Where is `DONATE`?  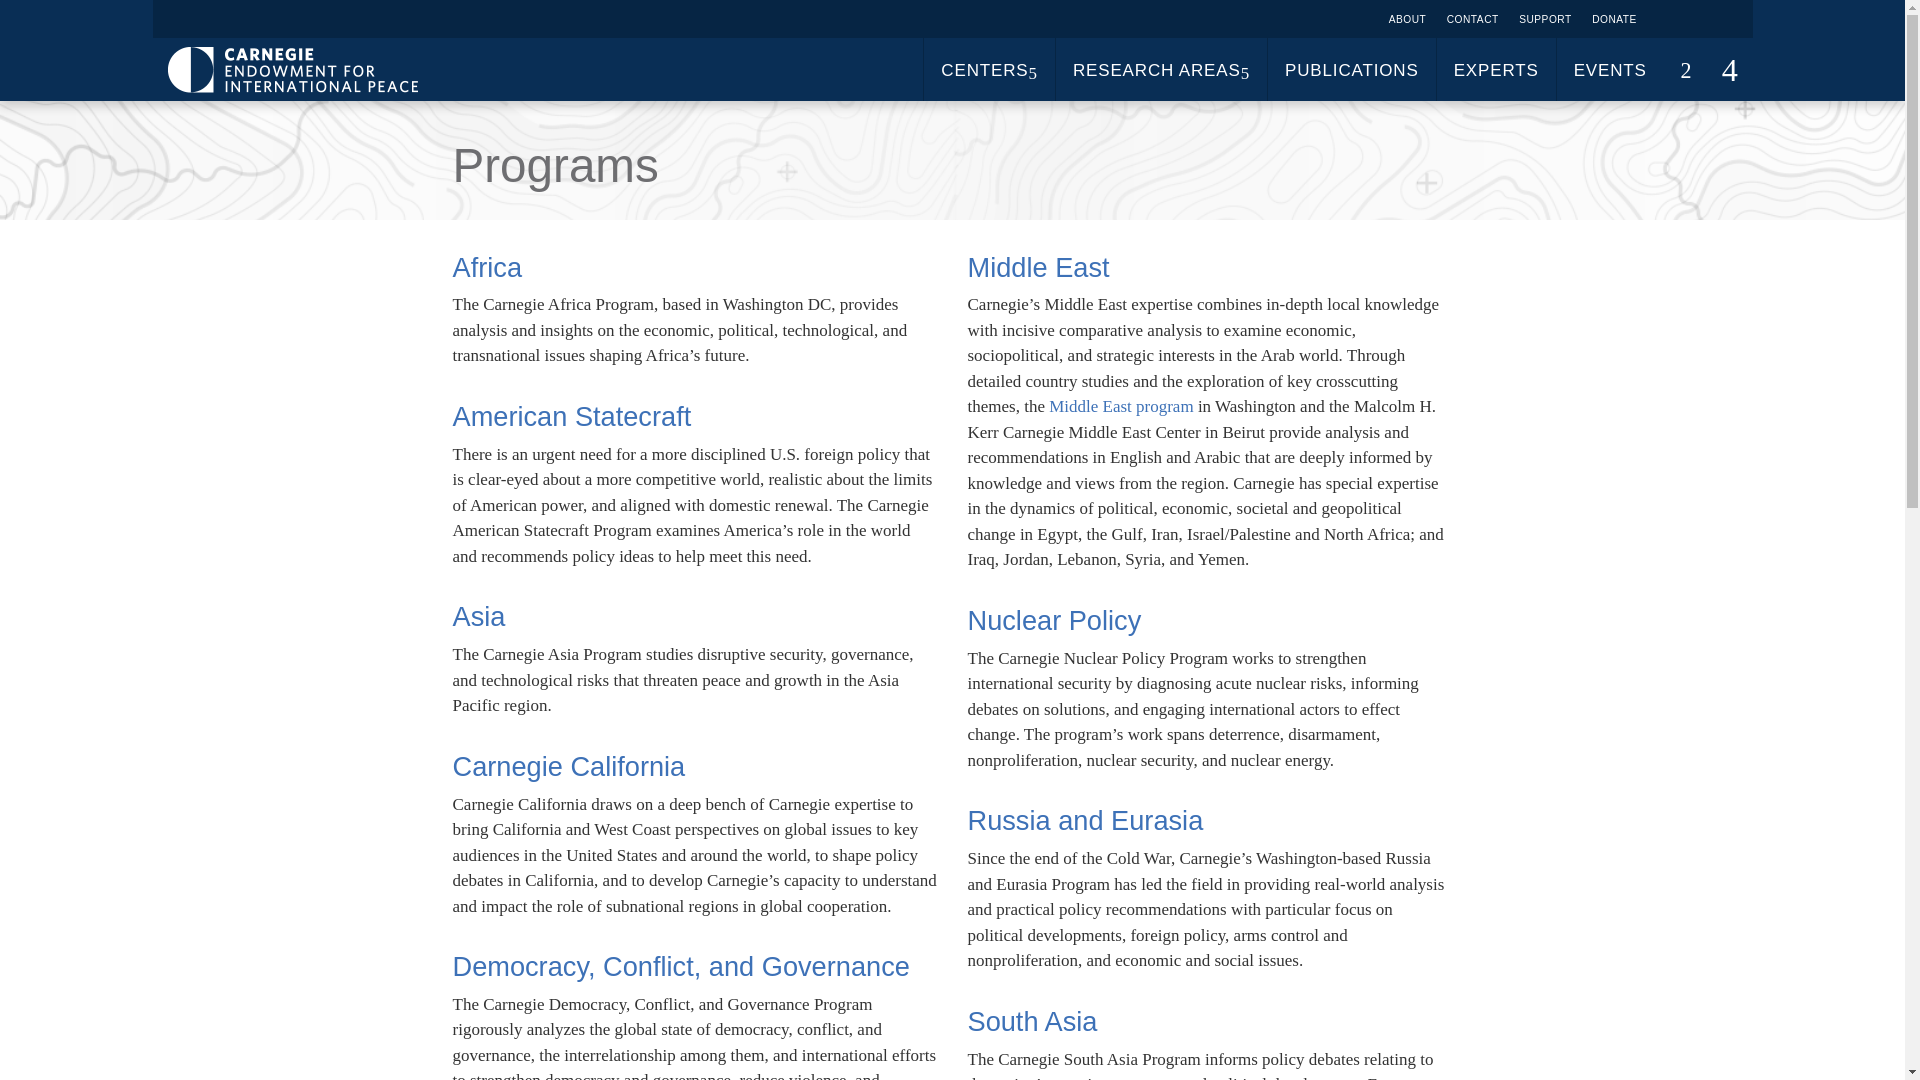 DONATE is located at coordinates (1614, 18).